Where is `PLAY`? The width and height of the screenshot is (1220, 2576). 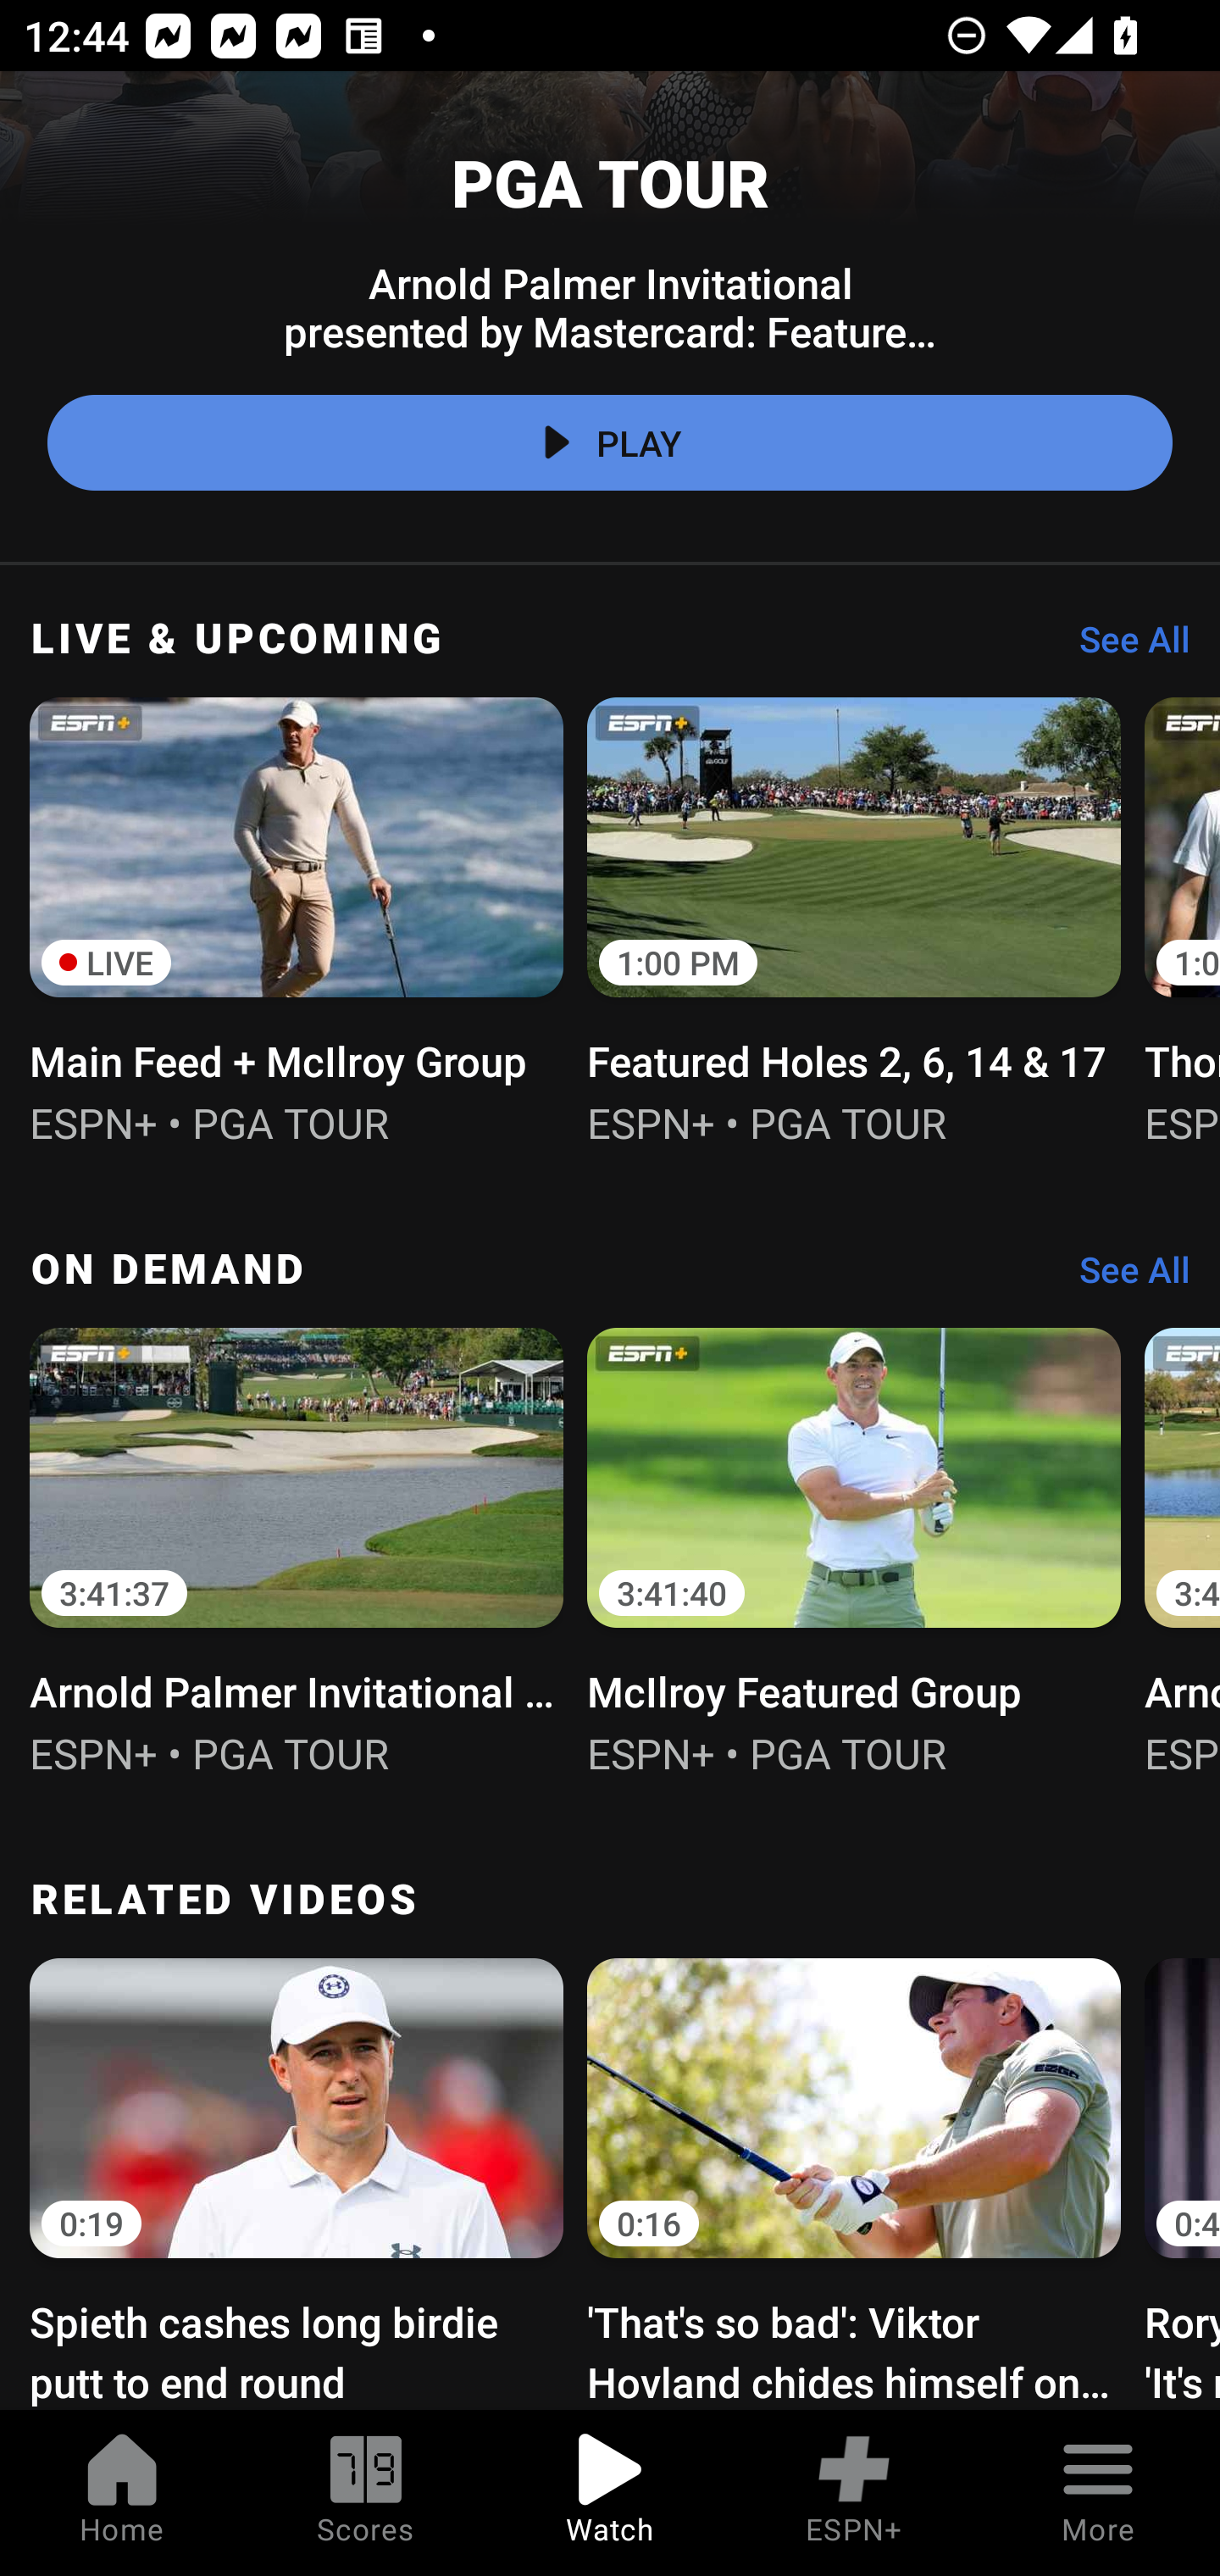 PLAY is located at coordinates (610, 441).